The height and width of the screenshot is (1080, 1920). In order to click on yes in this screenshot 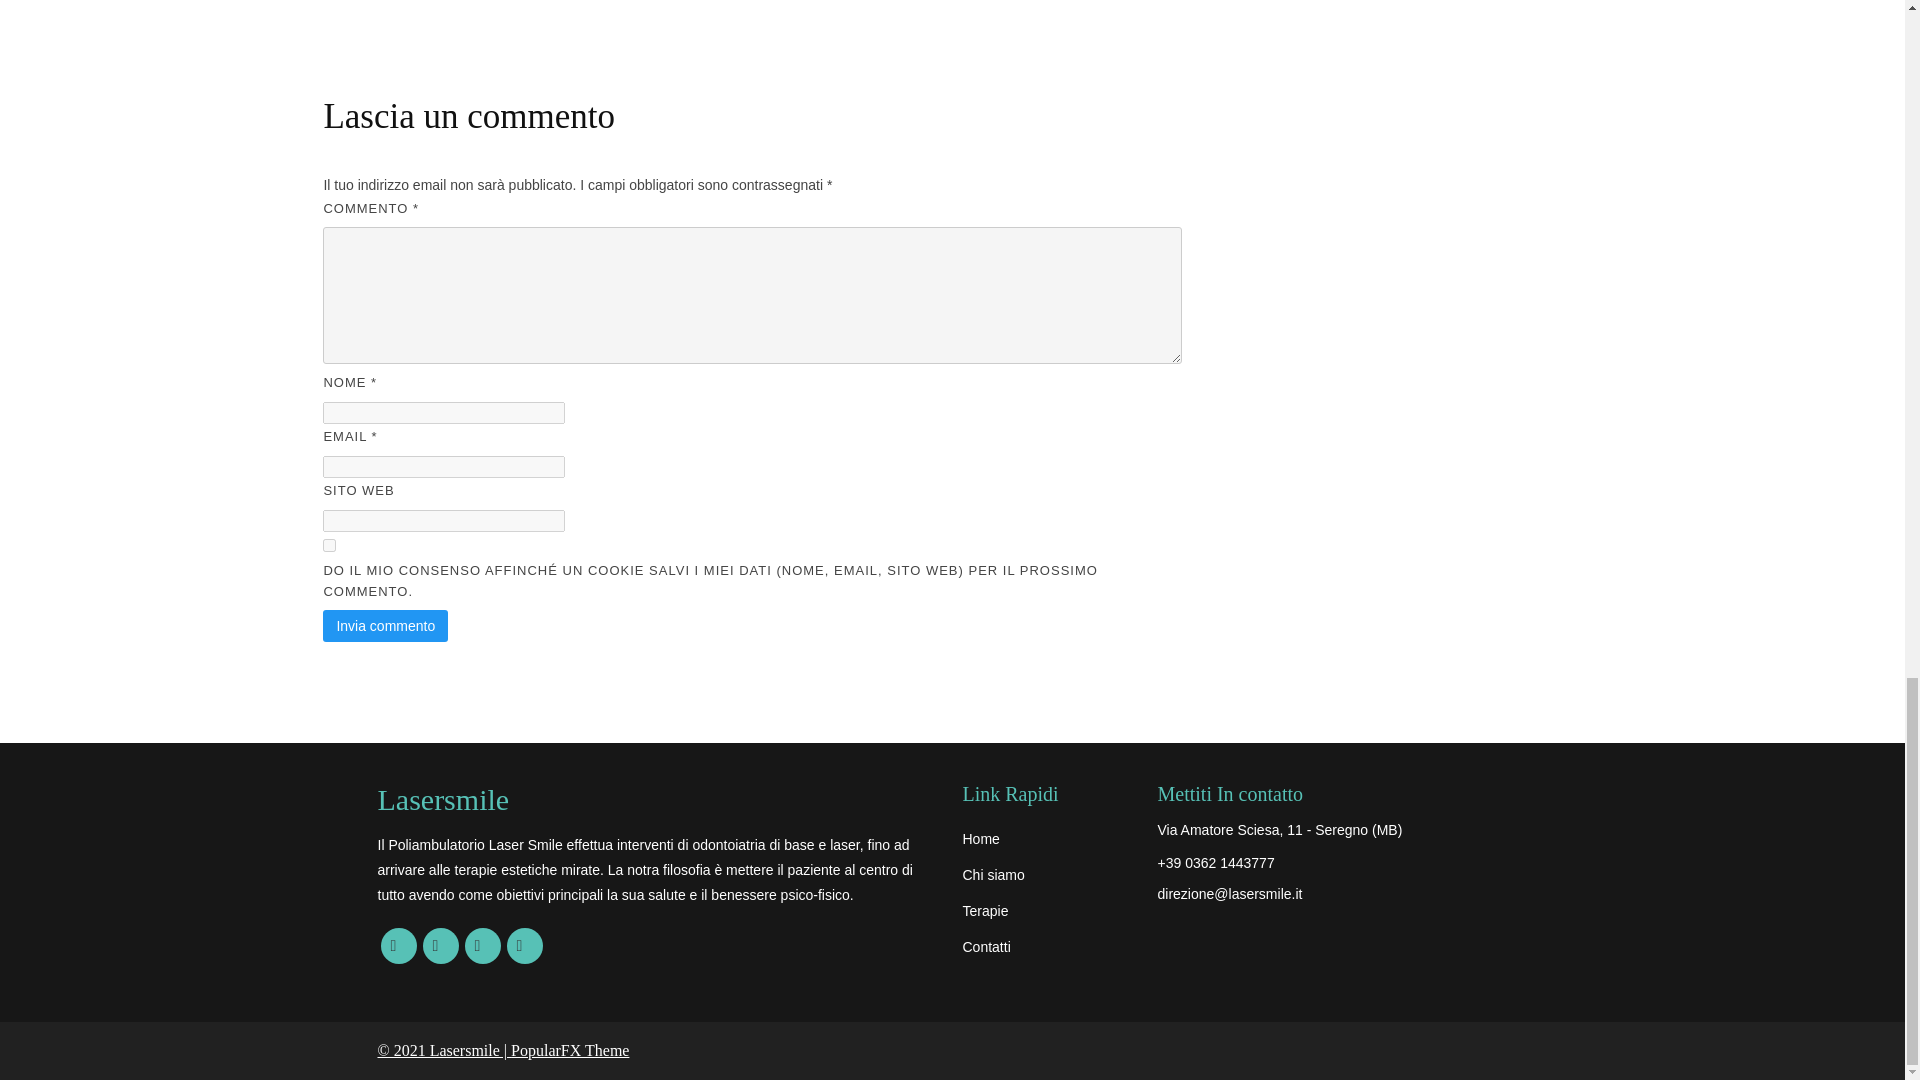, I will do `click(329, 544)`.